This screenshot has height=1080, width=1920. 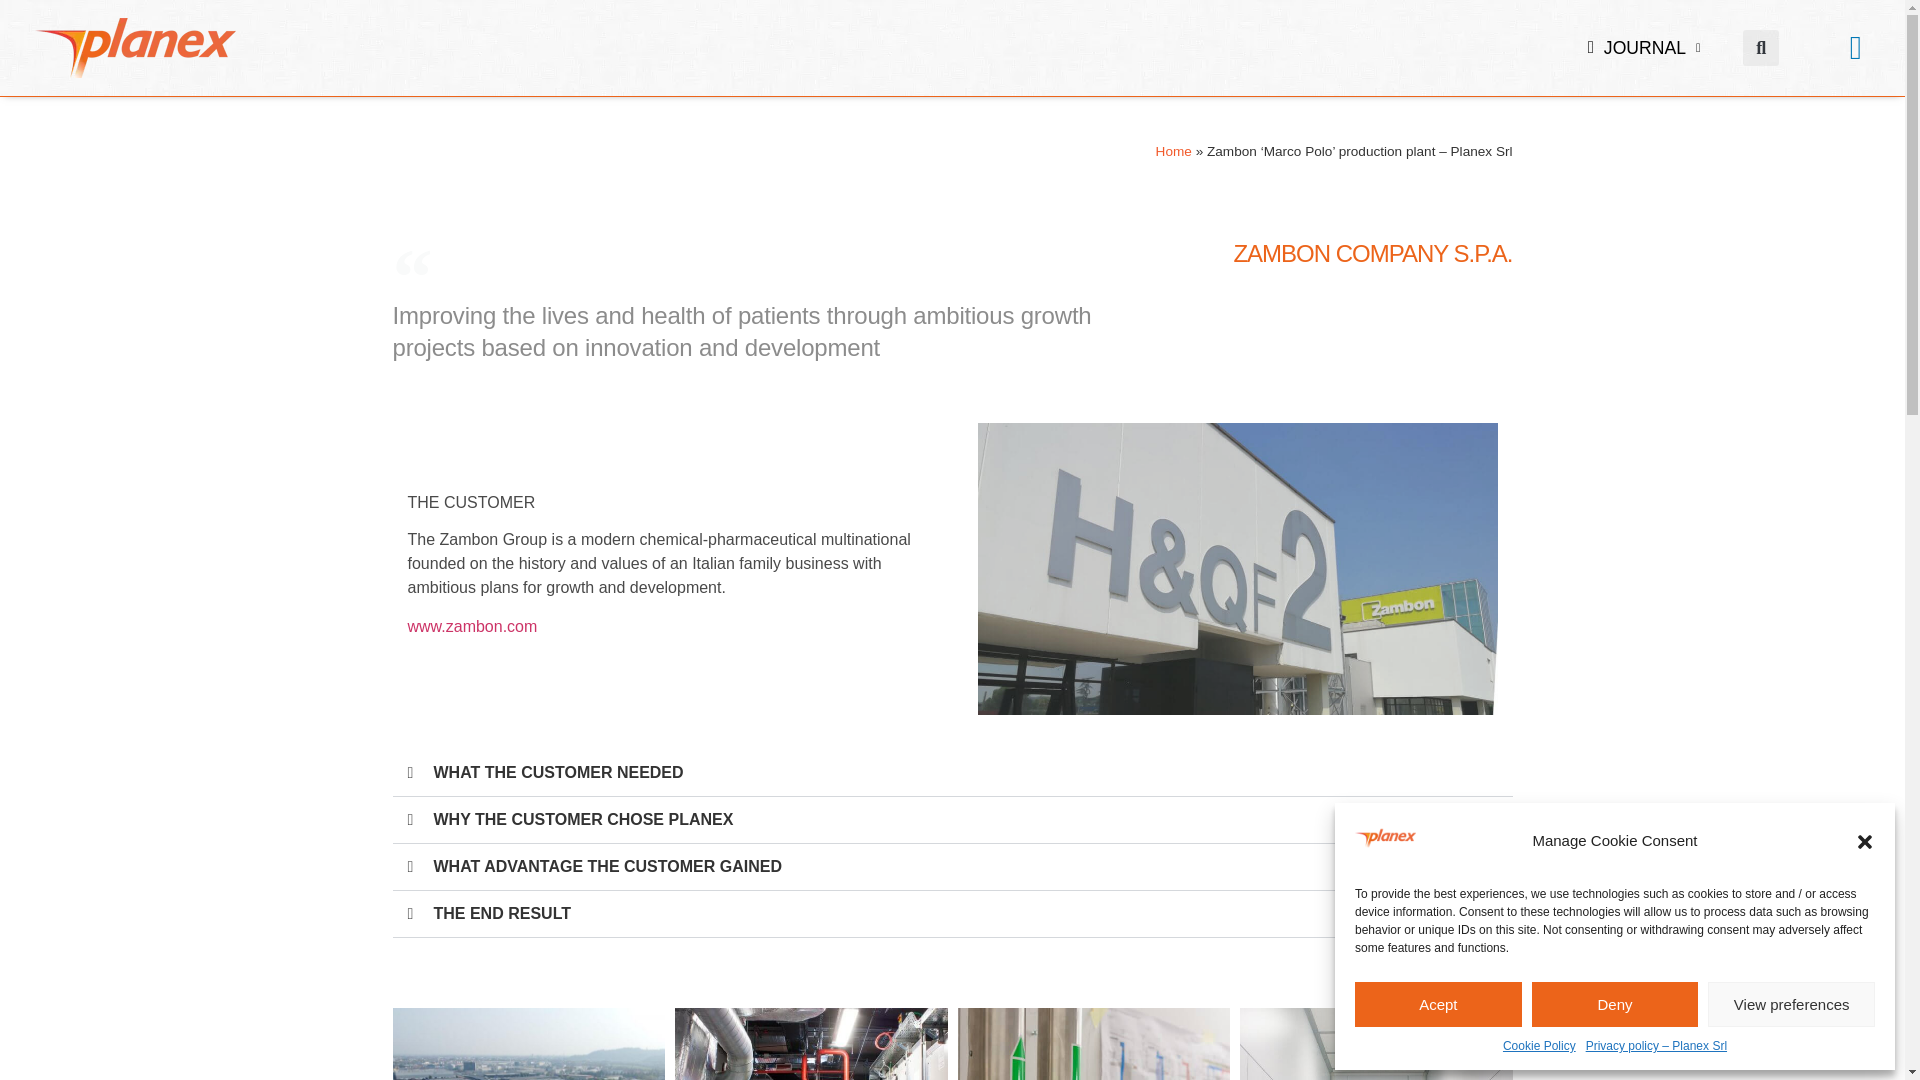 I want to click on   JOURNAL, so click(x=1644, y=48).